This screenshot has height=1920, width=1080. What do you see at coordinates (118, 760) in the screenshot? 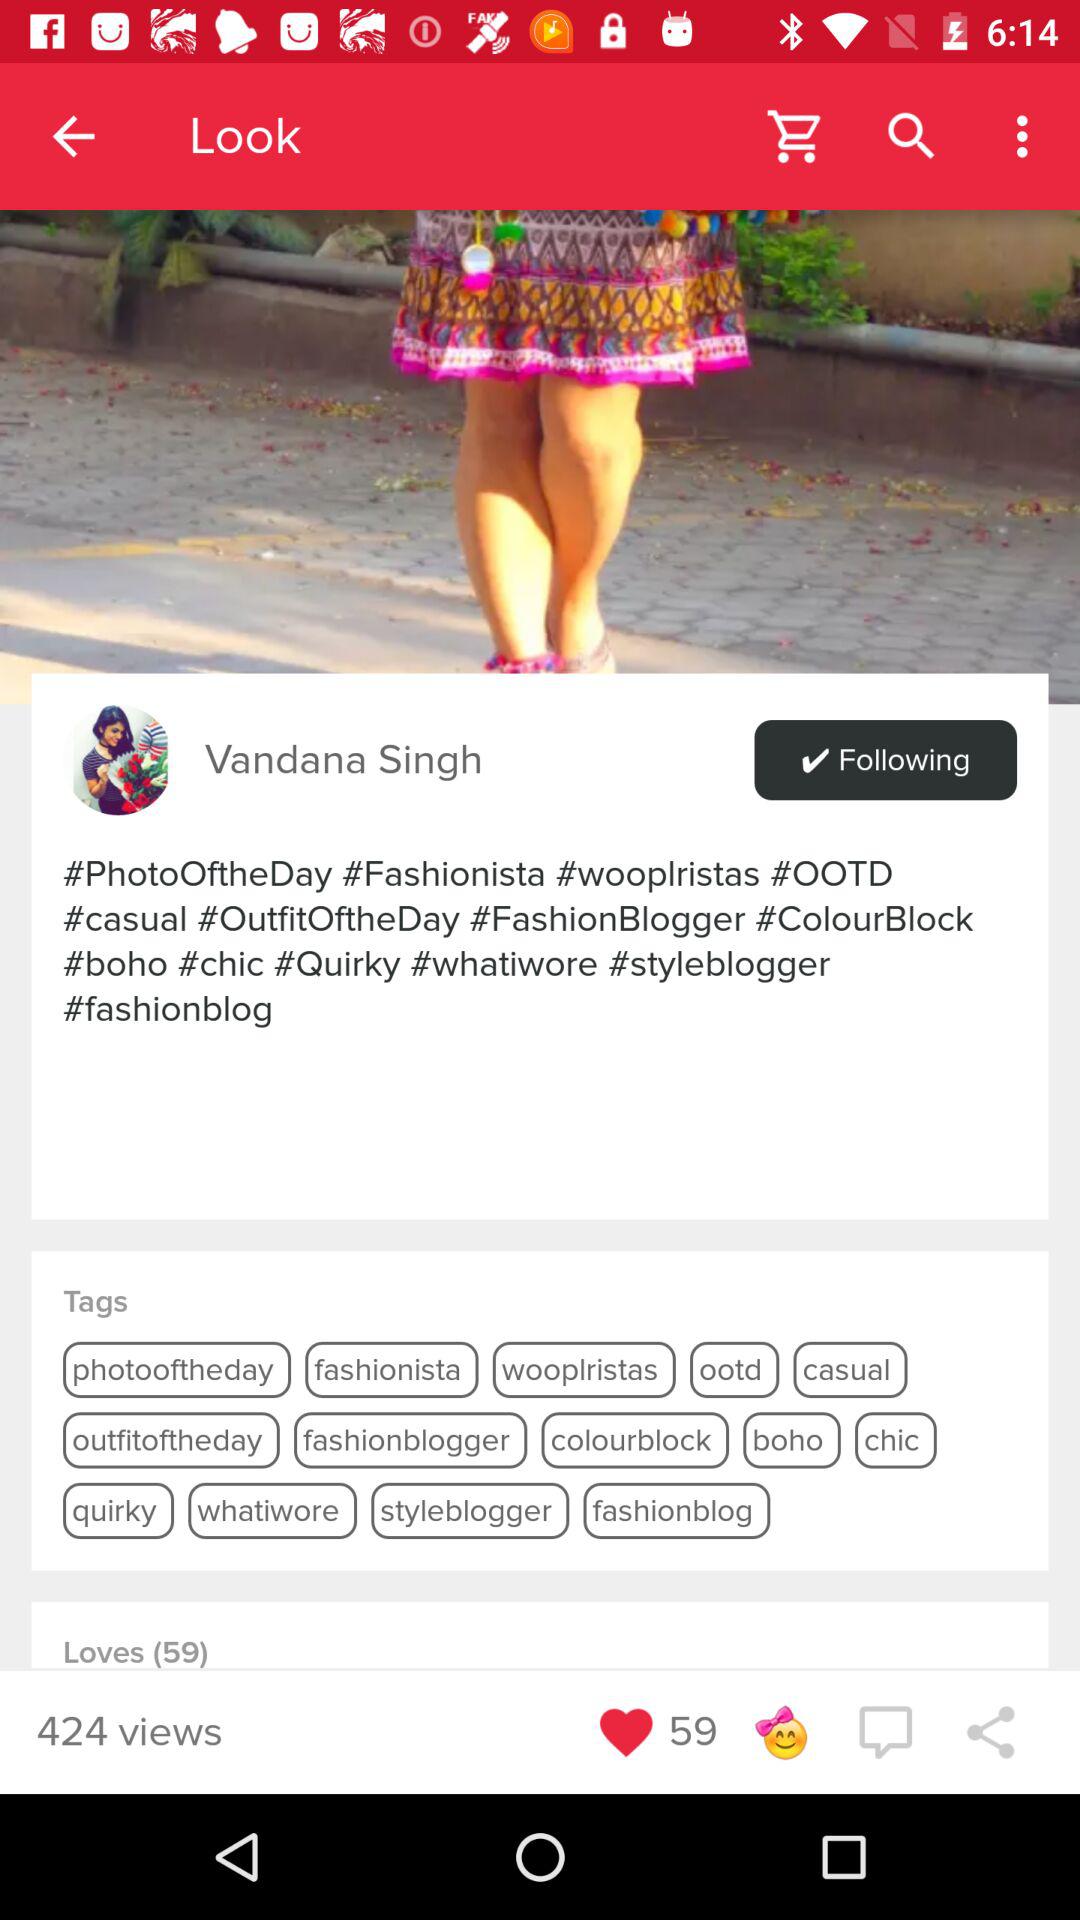
I see `click the item above photooftheday fashionista wooplristas icon` at bounding box center [118, 760].